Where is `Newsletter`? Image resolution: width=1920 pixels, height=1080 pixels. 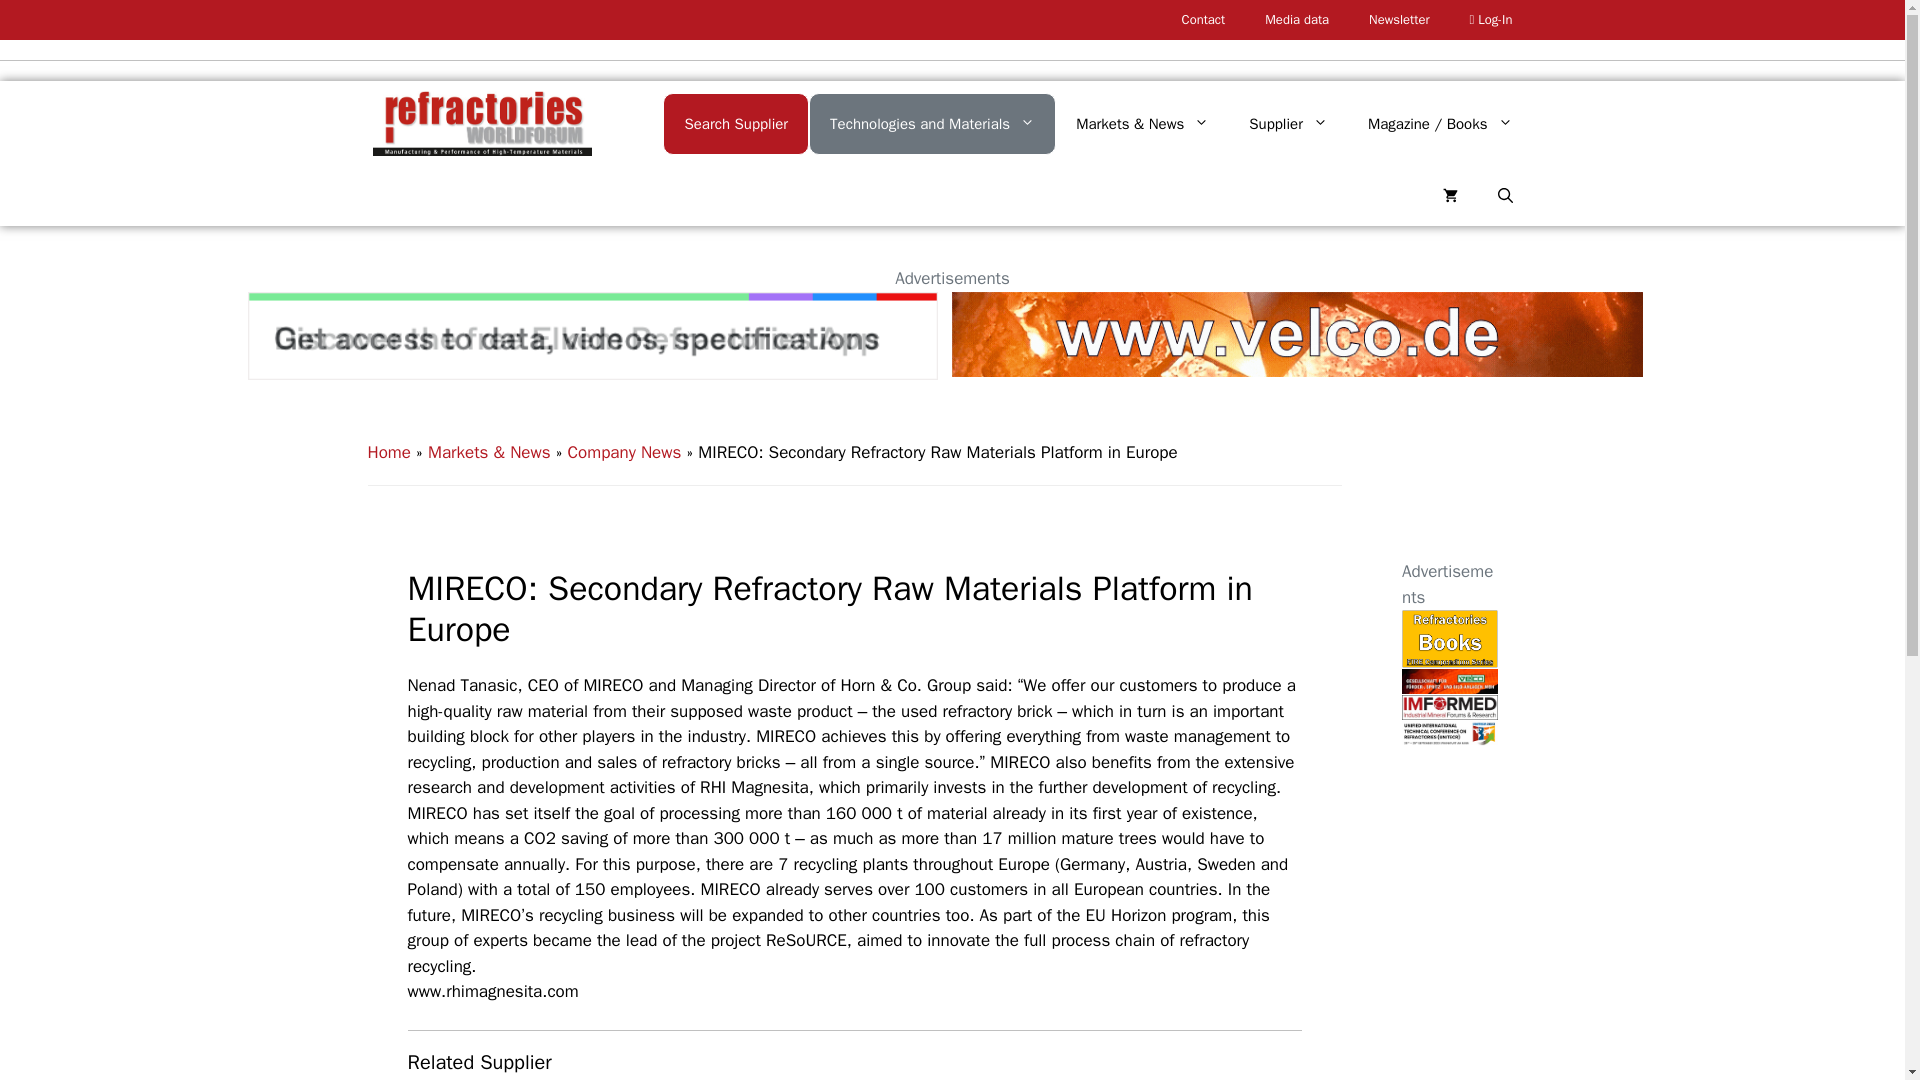
Newsletter is located at coordinates (1399, 20).